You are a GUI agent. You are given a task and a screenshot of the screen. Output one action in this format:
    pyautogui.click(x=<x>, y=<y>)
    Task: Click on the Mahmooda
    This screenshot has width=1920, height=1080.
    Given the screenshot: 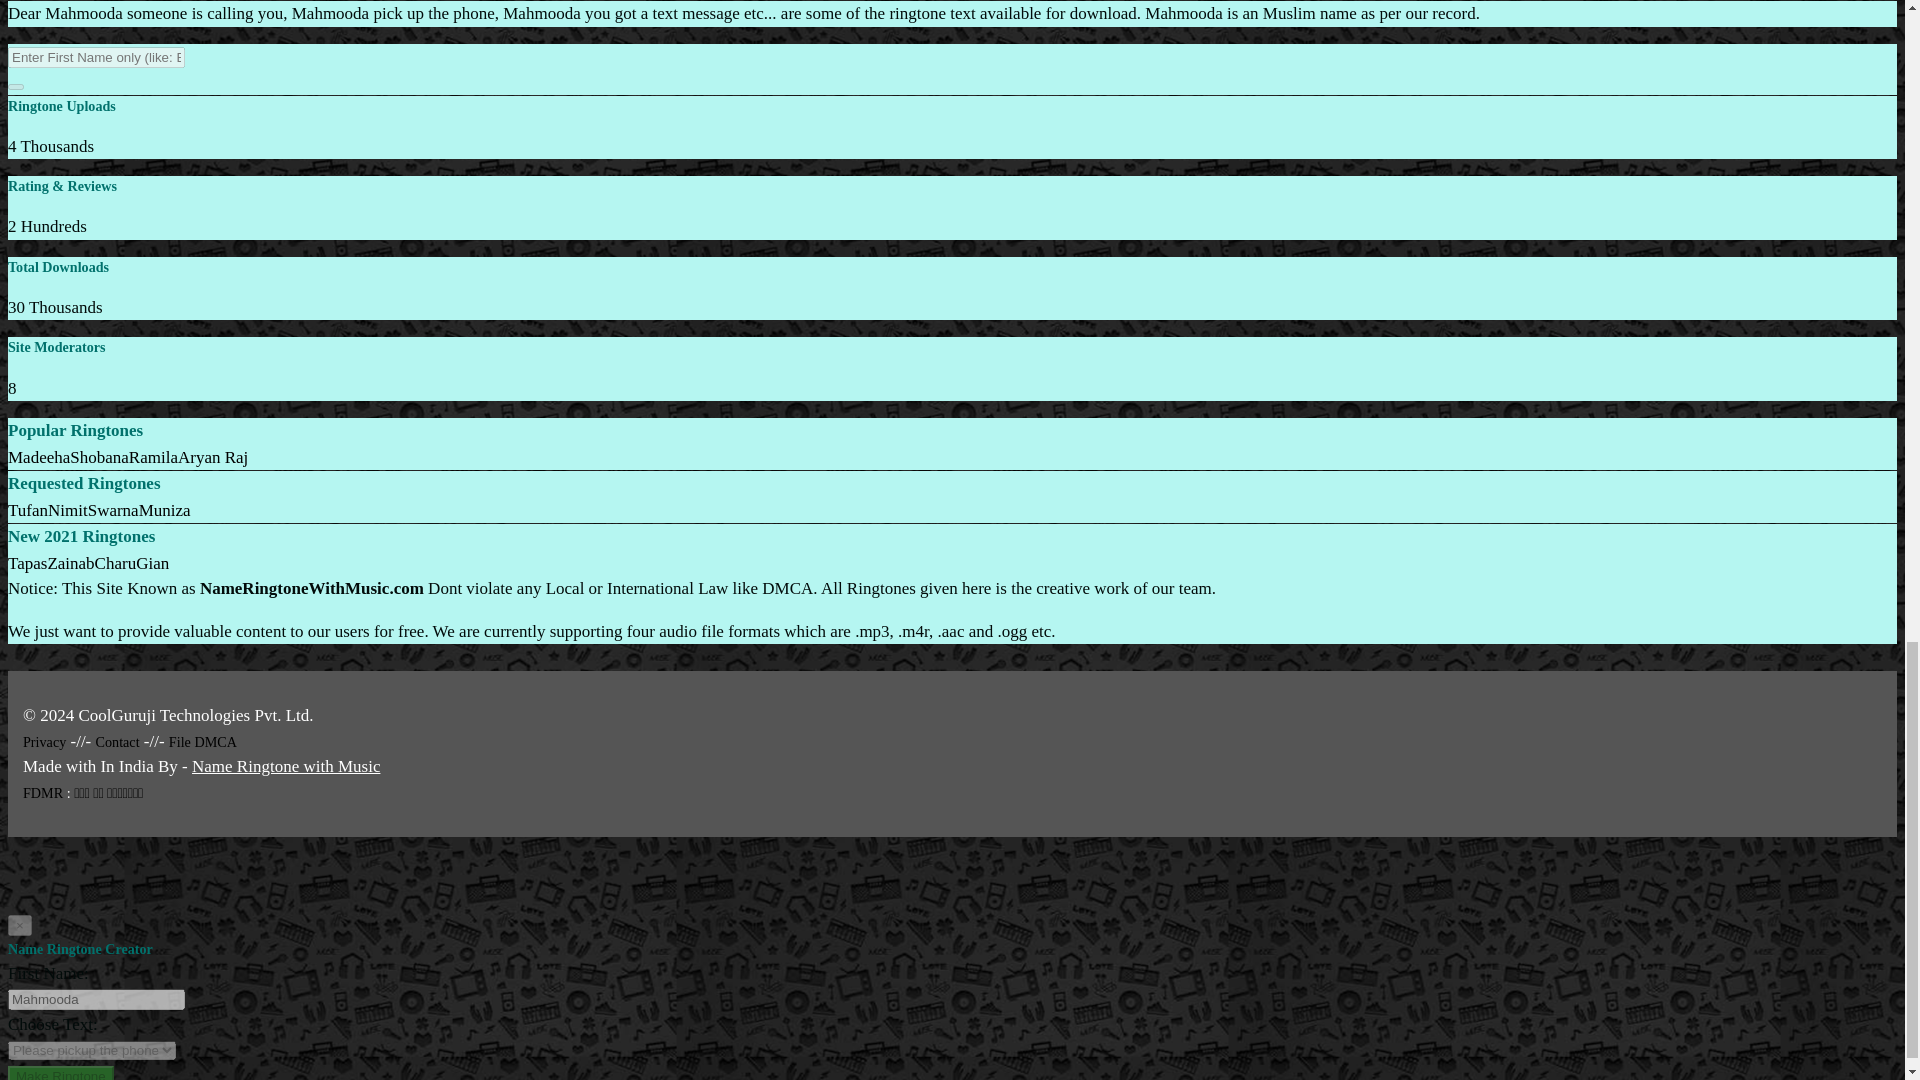 What is the action you would take?
    pyautogui.click(x=96, y=999)
    